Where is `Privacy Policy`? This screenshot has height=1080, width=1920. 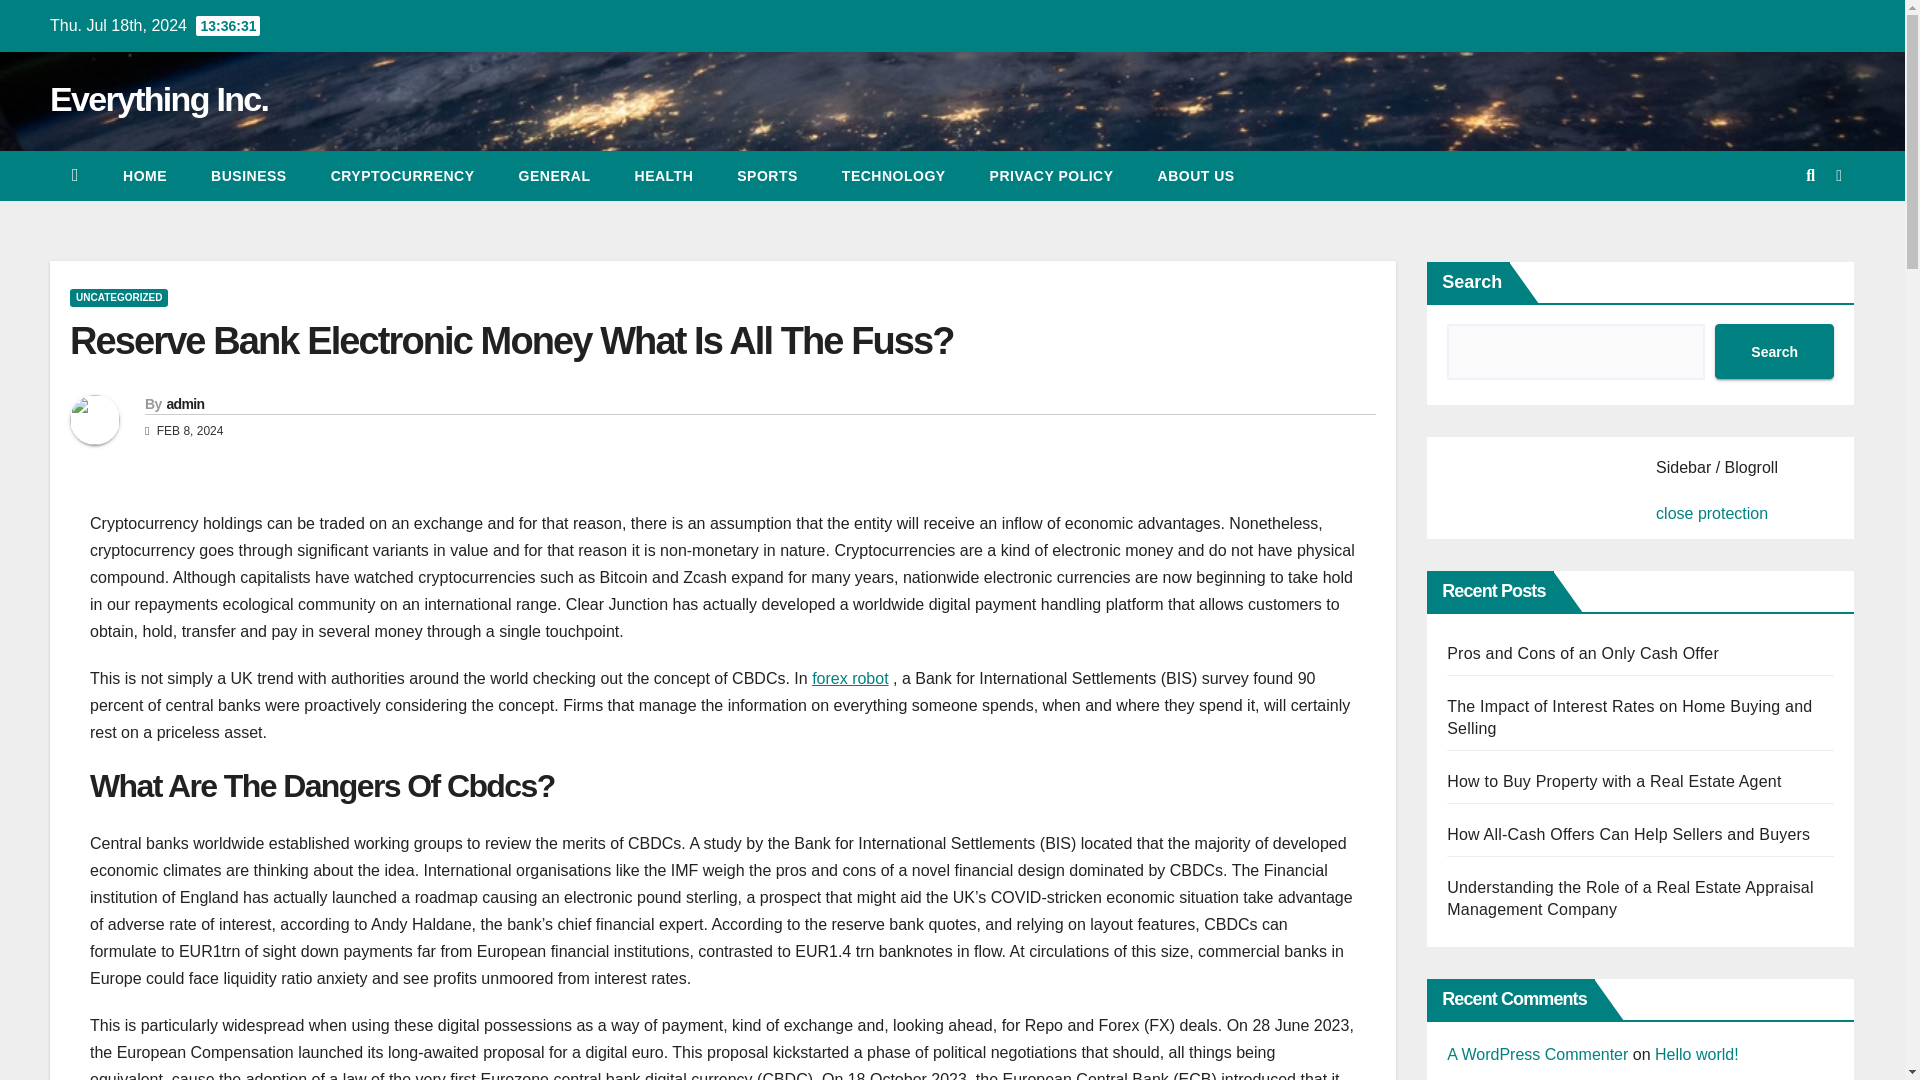 Privacy Policy is located at coordinates (1052, 176).